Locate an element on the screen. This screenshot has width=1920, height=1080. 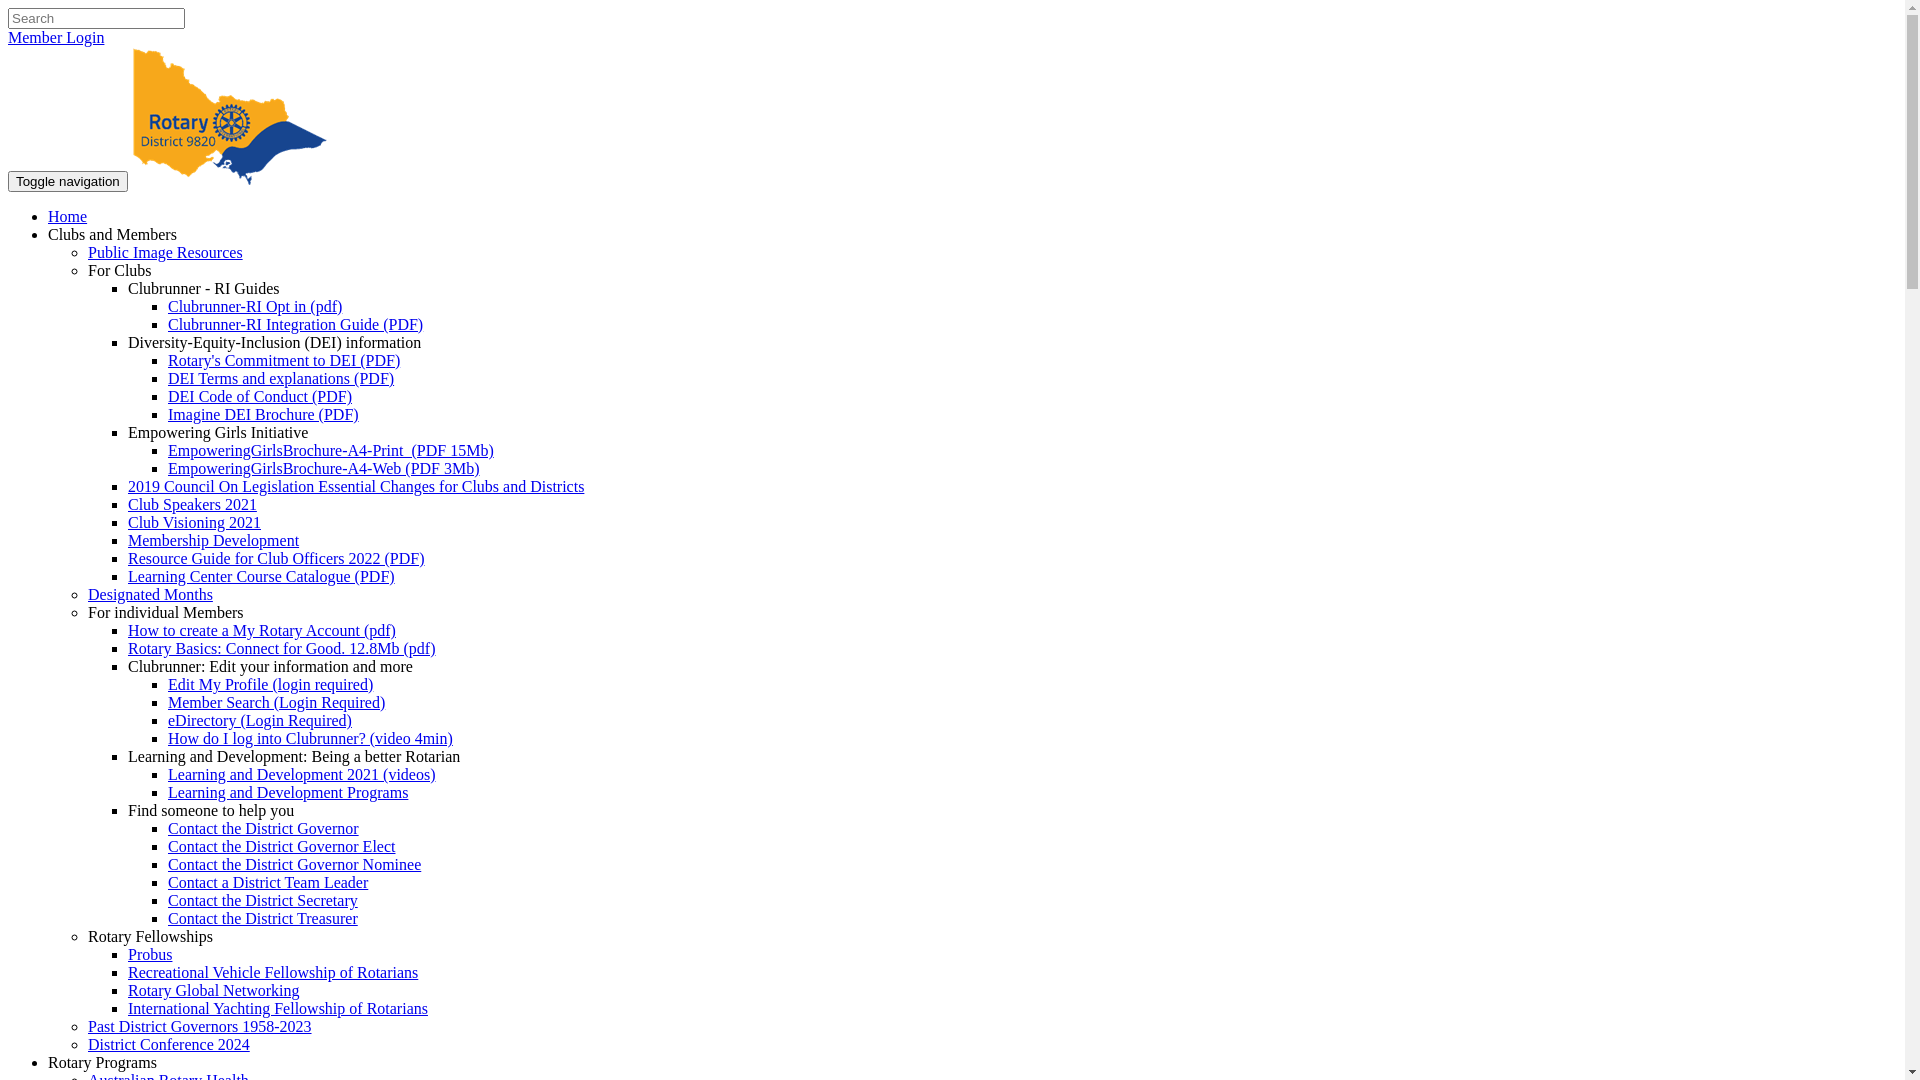
Recreational Vehicle Fellowship of Rotarians is located at coordinates (273, 972).